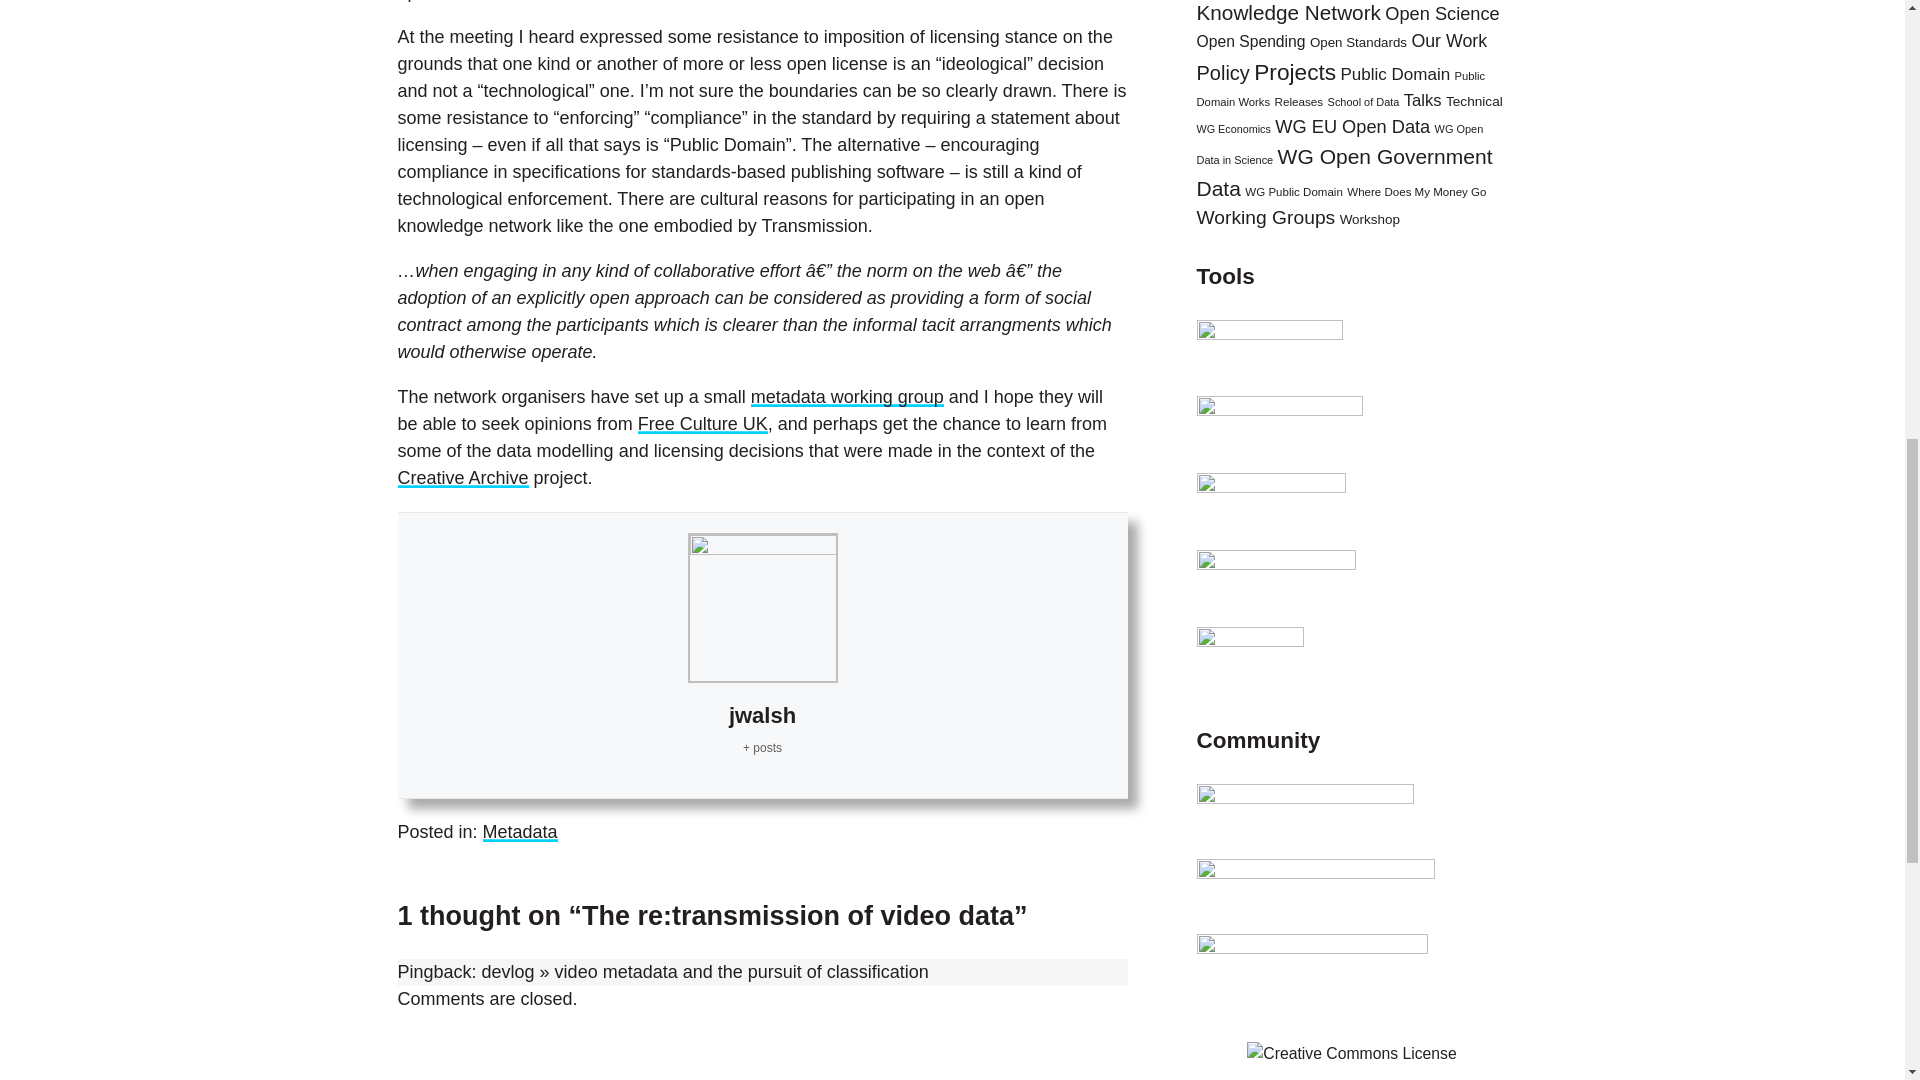 Image resolution: width=1920 pixels, height=1080 pixels. What do you see at coordinates (463, 478) in the screenshot?
I see `Creative Archive` at bounding box center [463, 478].